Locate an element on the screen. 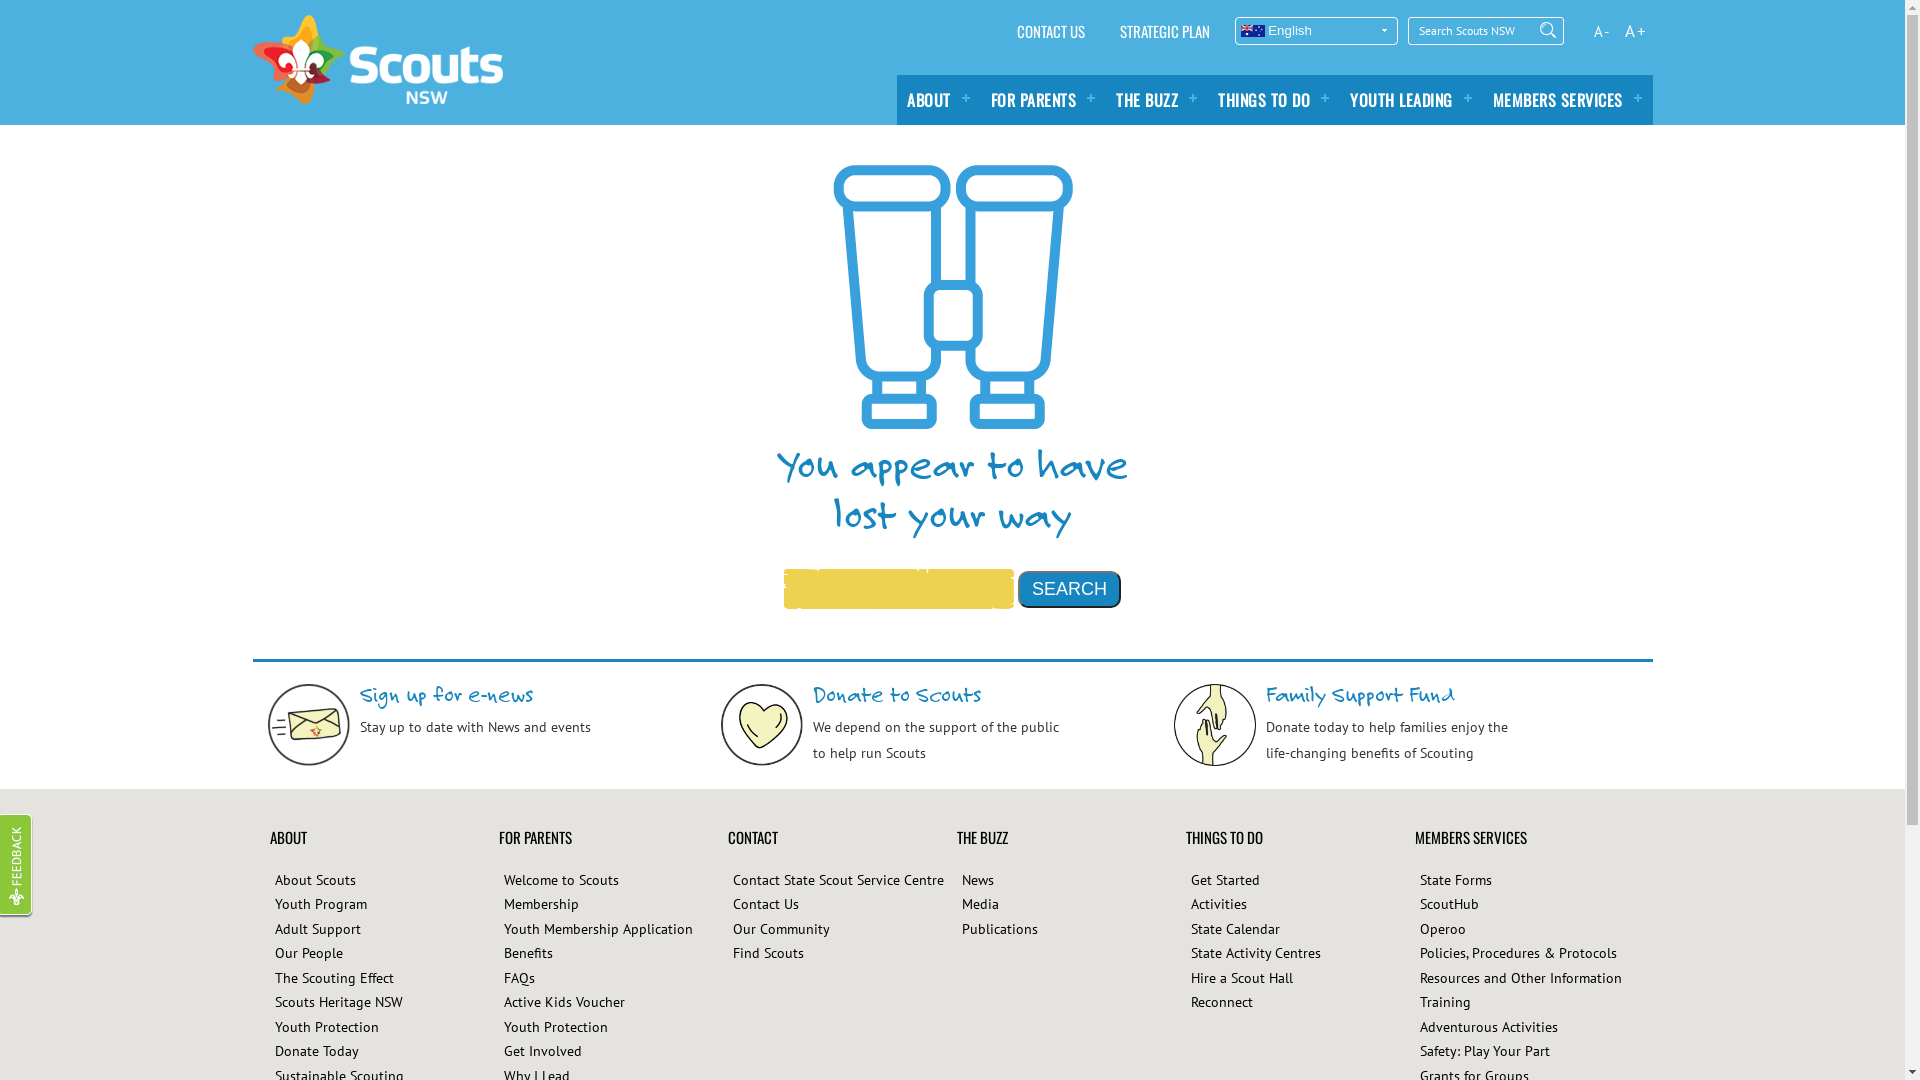 This screenshot has height=1080, width=1920. Publications is located at coordinates (1000, 929).